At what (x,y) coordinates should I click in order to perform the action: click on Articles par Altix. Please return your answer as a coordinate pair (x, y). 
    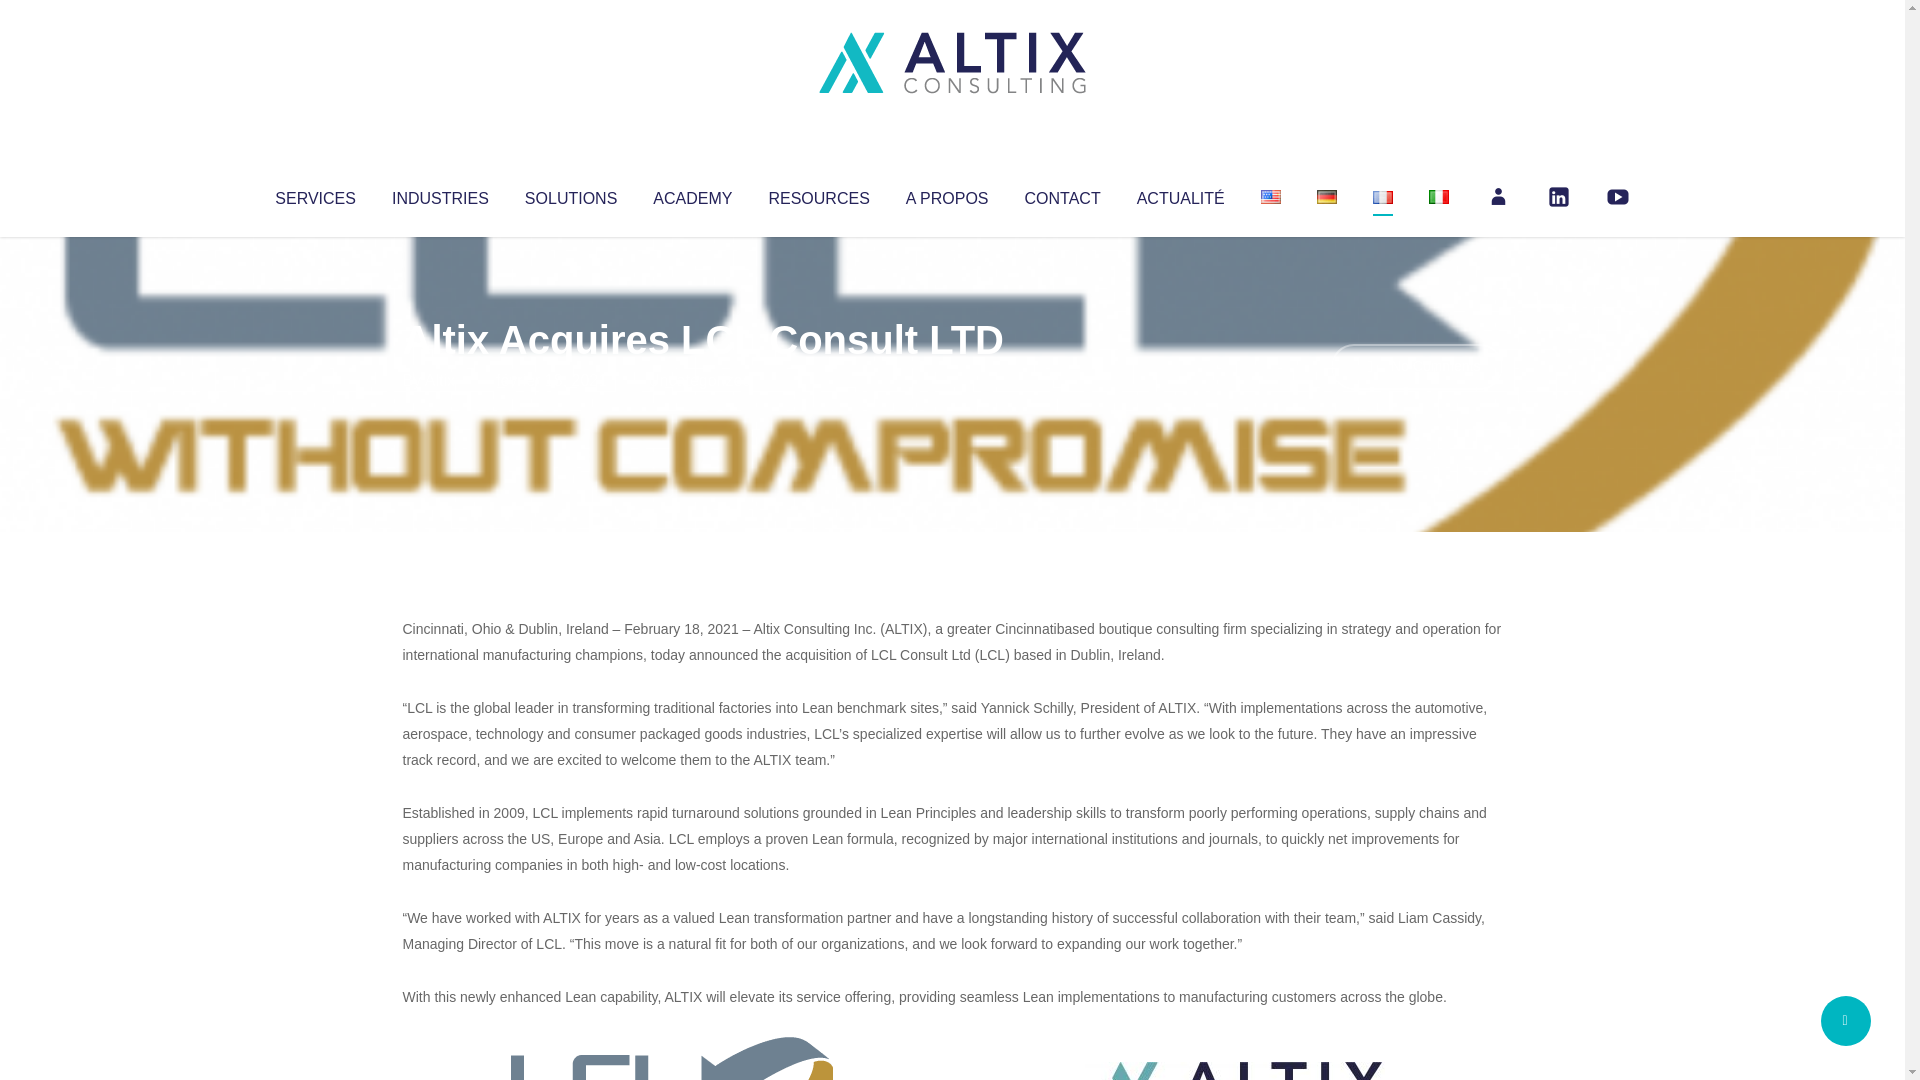
    Looking at the image, I should click on (440, 380).